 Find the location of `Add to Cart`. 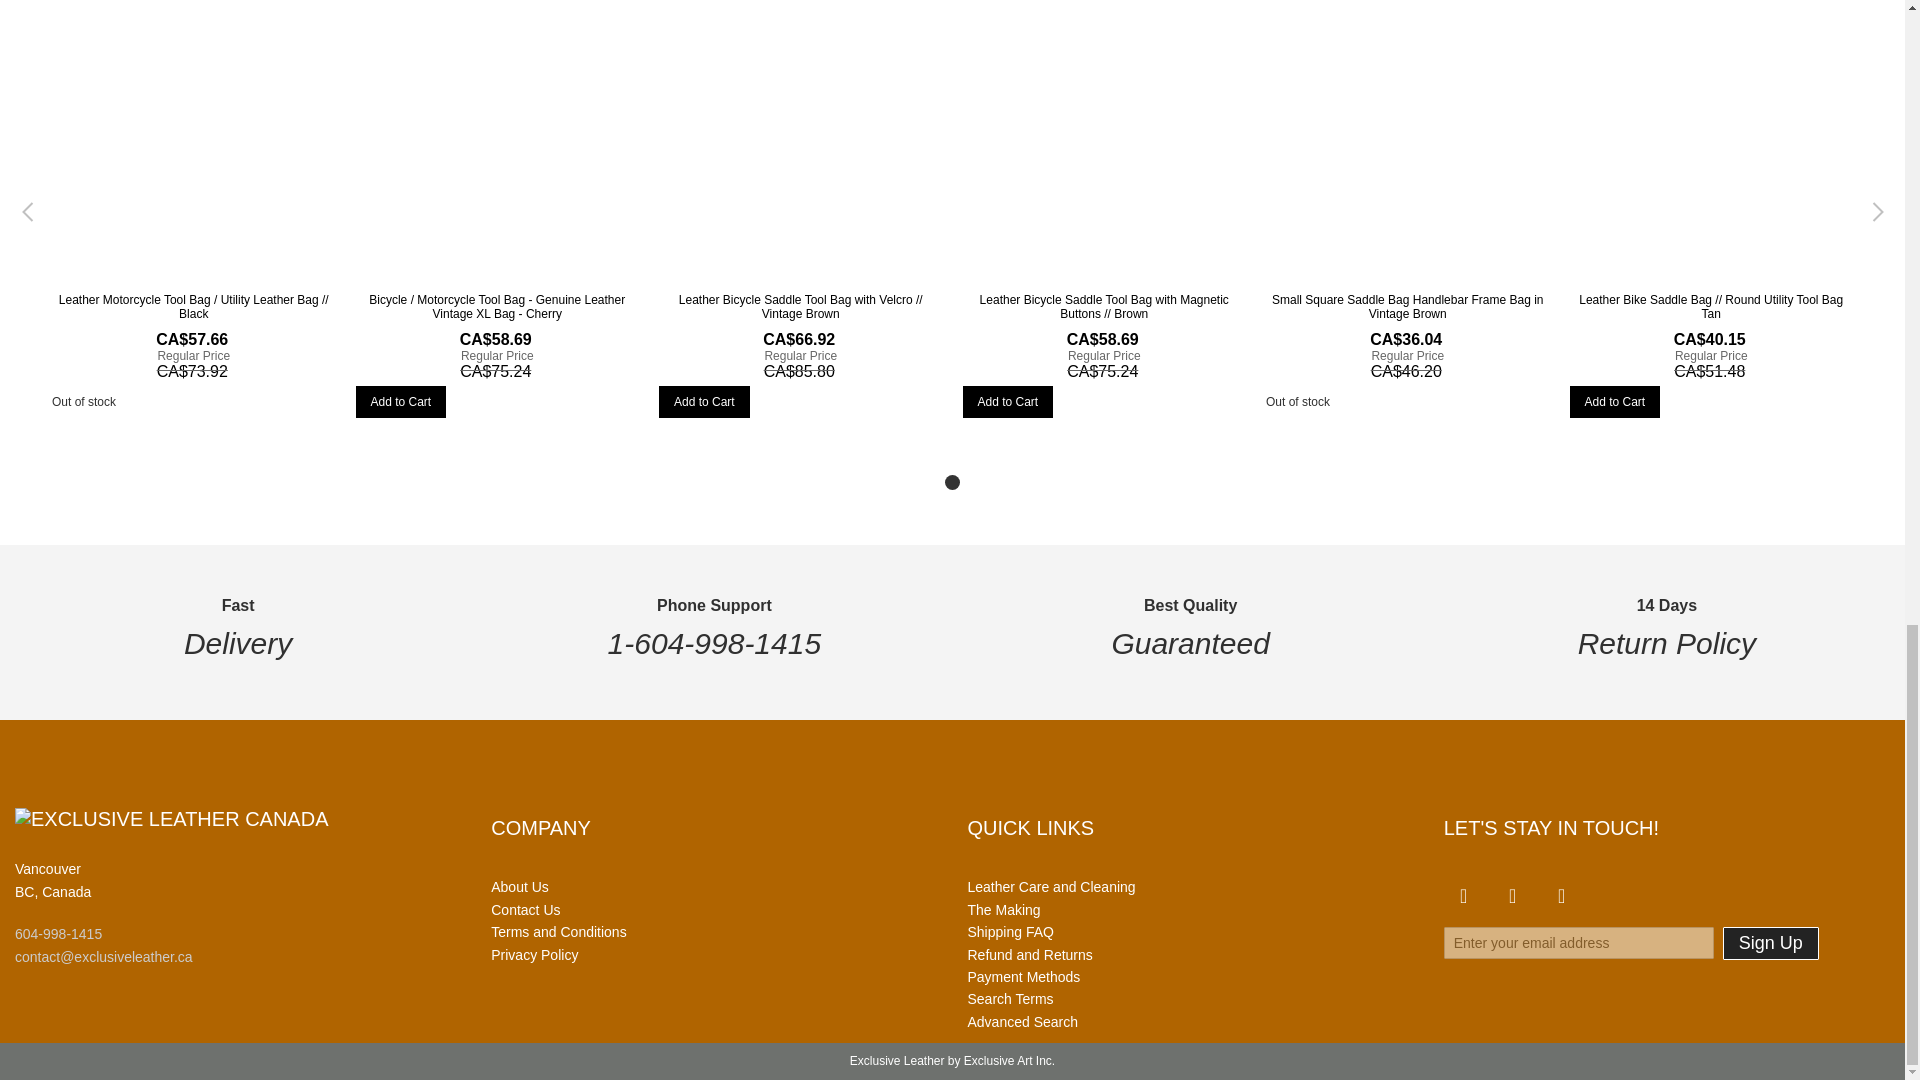

Add to Cart is located at coordinates (1006, 401).